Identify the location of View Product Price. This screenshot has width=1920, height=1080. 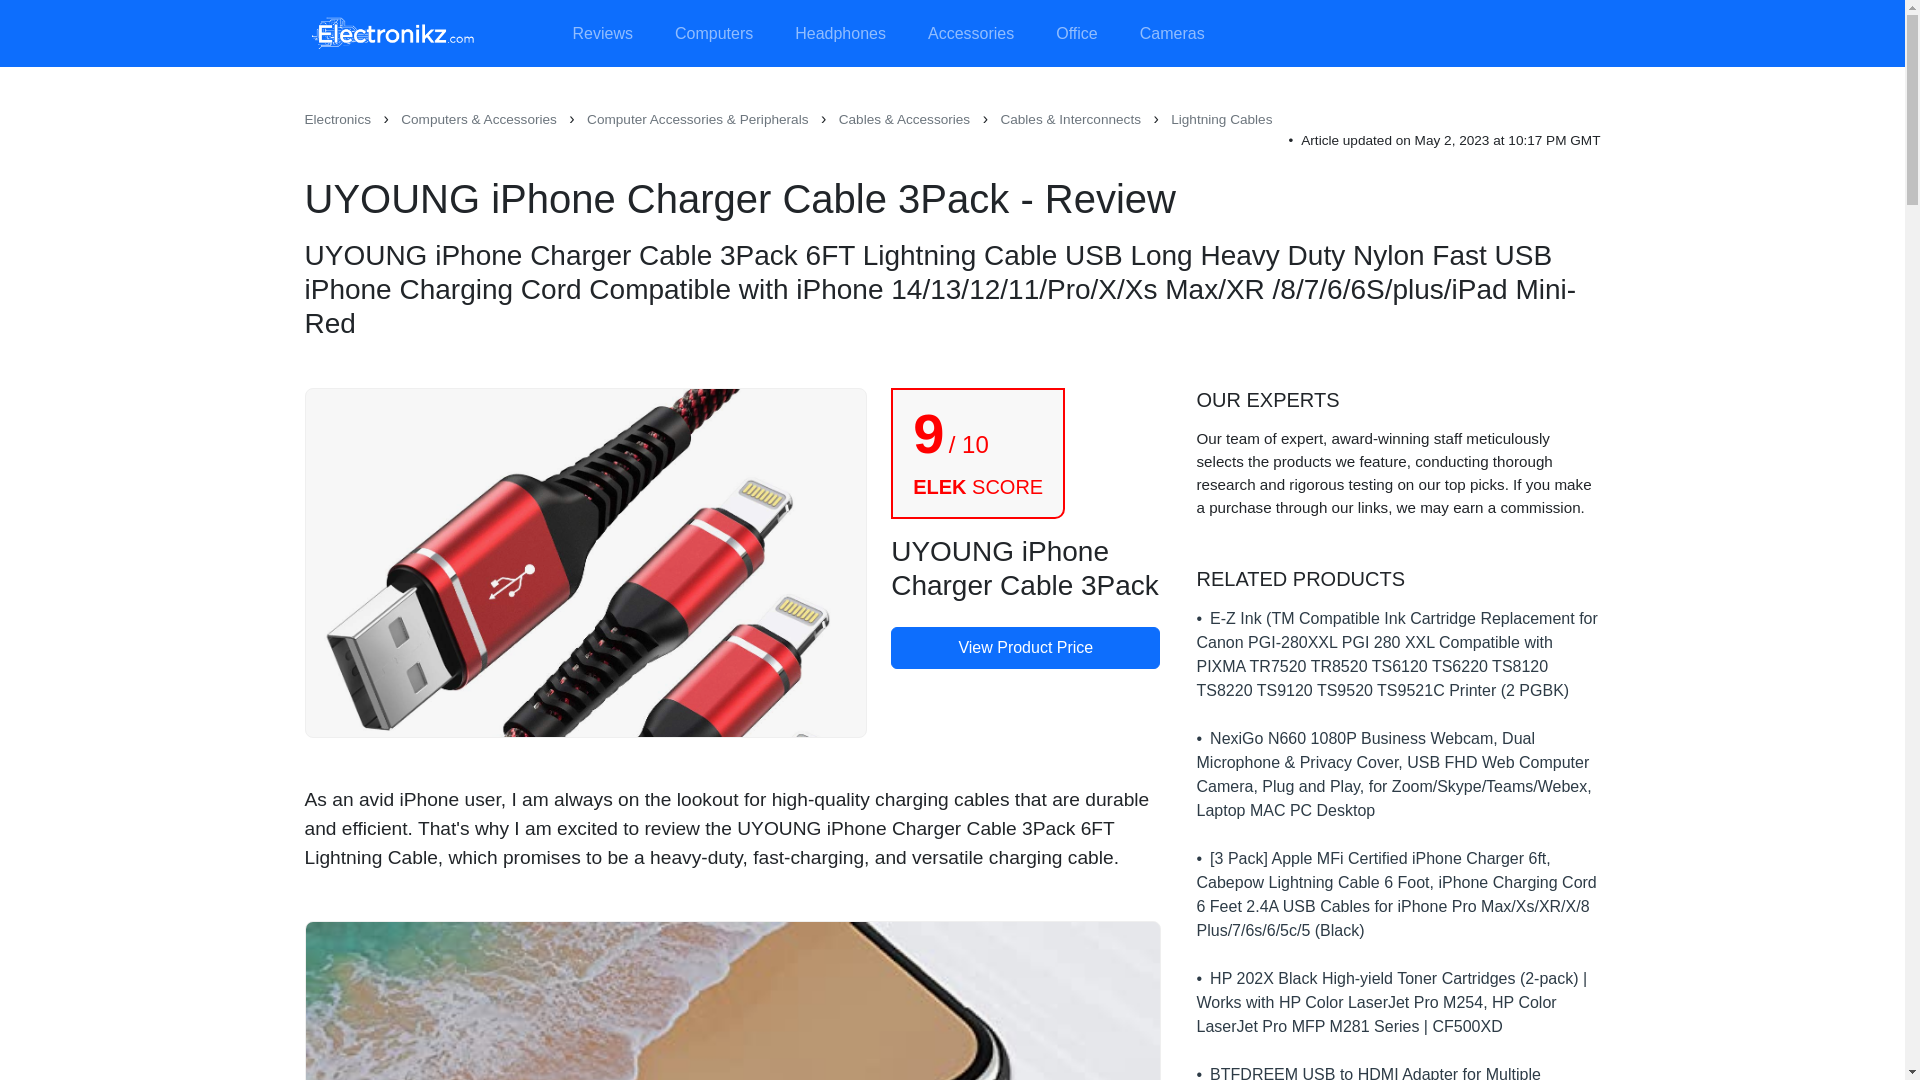
(1024, 648).